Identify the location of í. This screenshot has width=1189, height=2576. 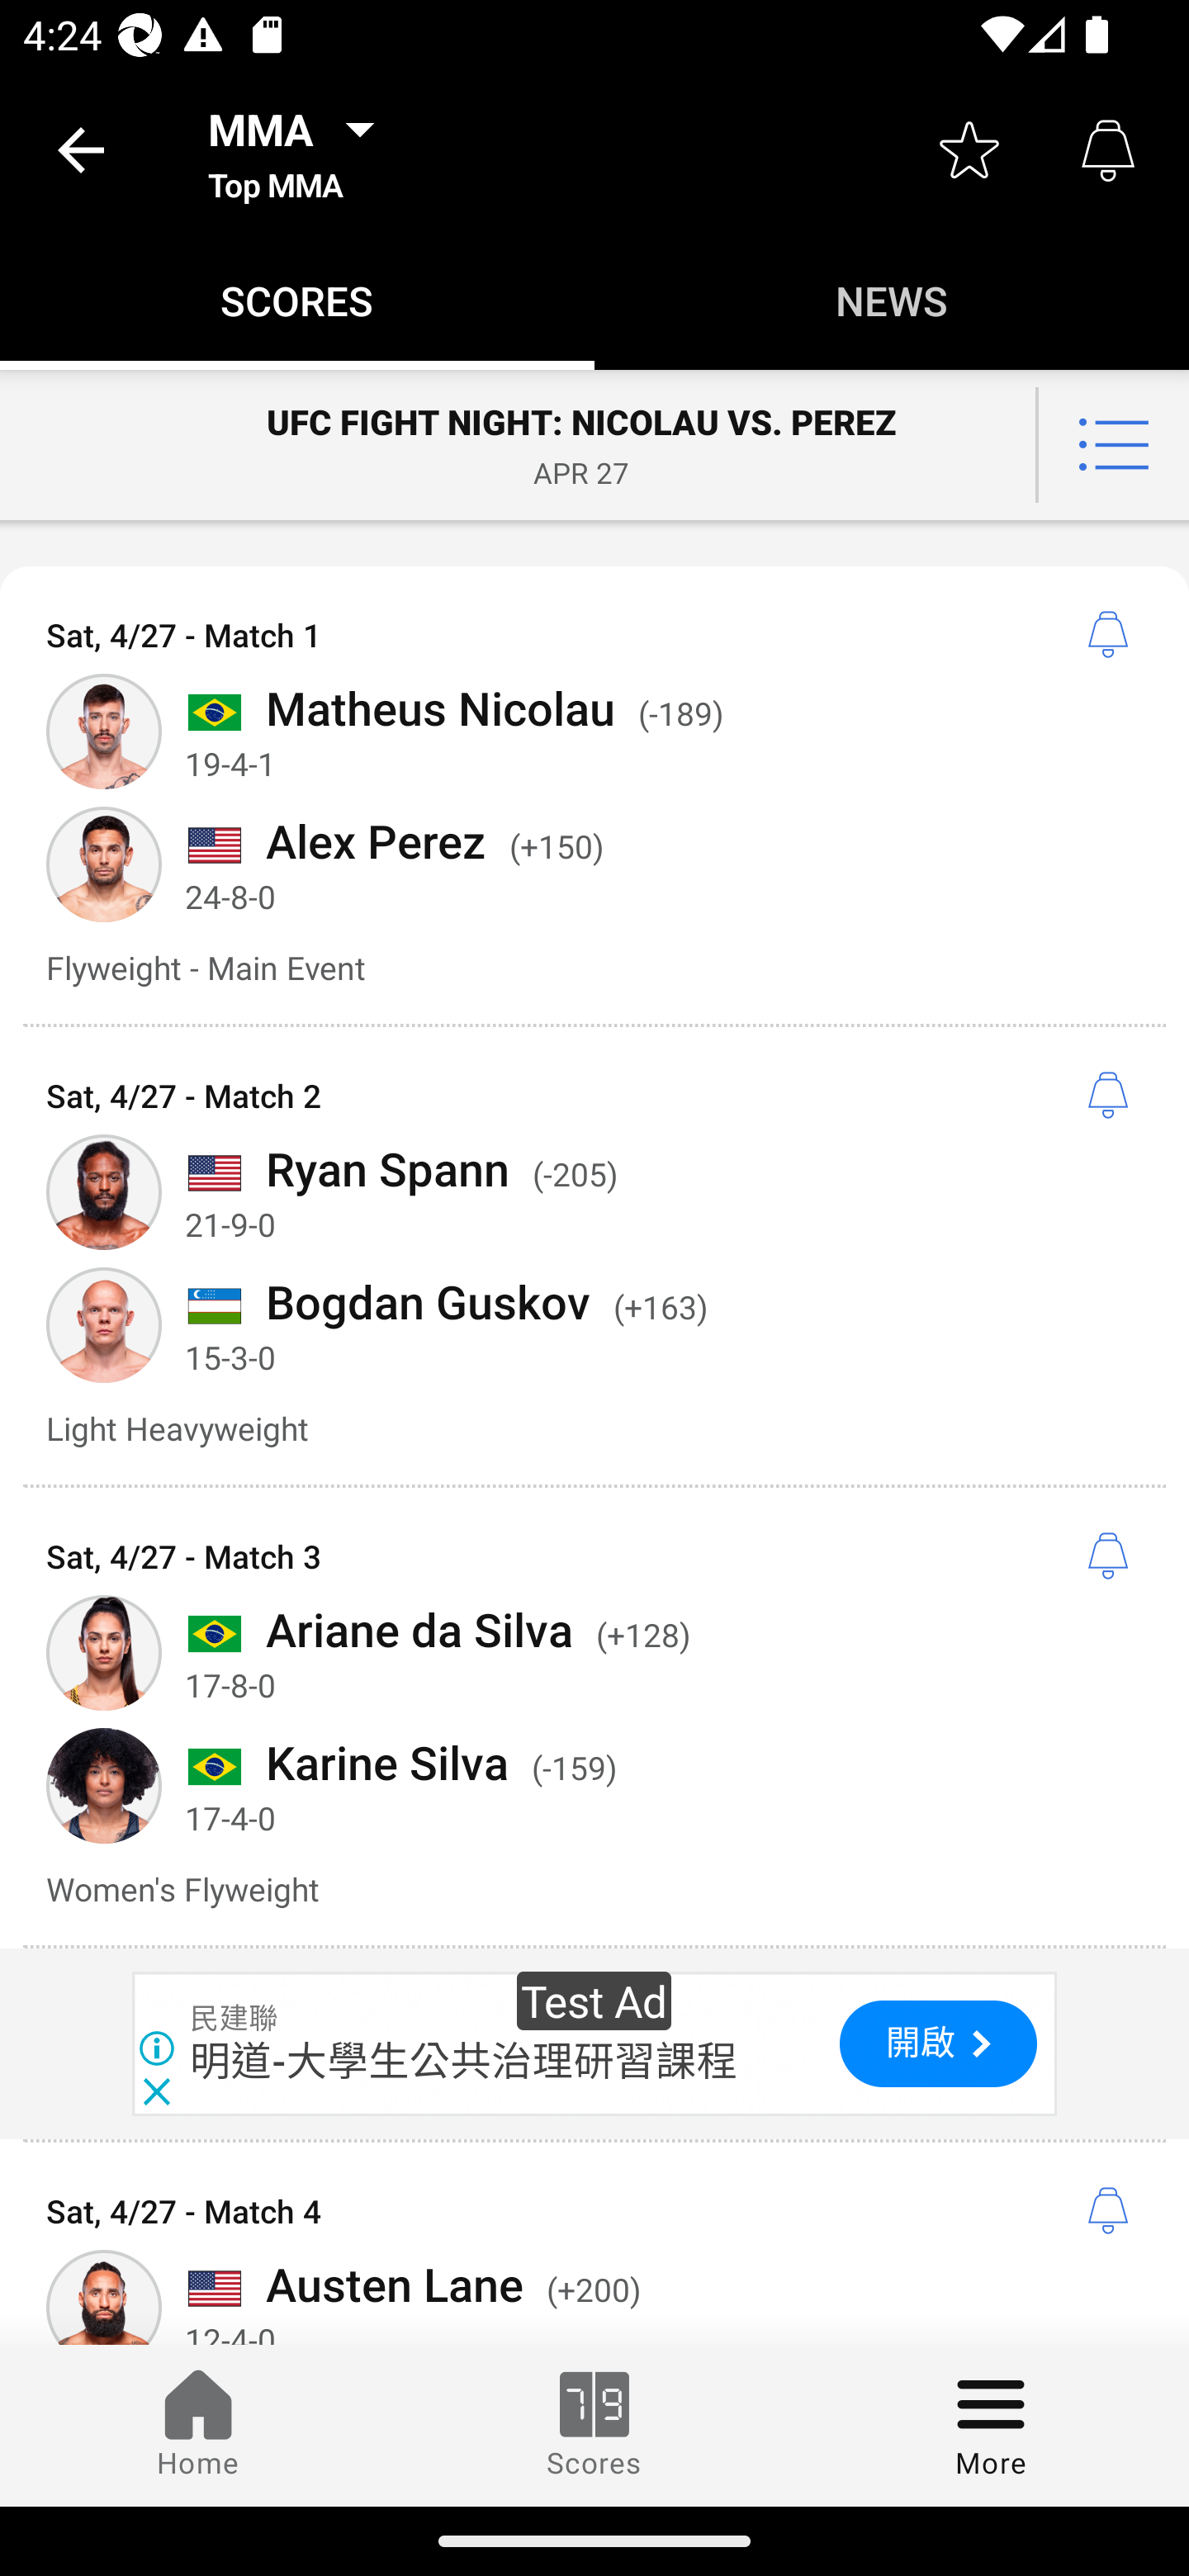
(1108, 634).